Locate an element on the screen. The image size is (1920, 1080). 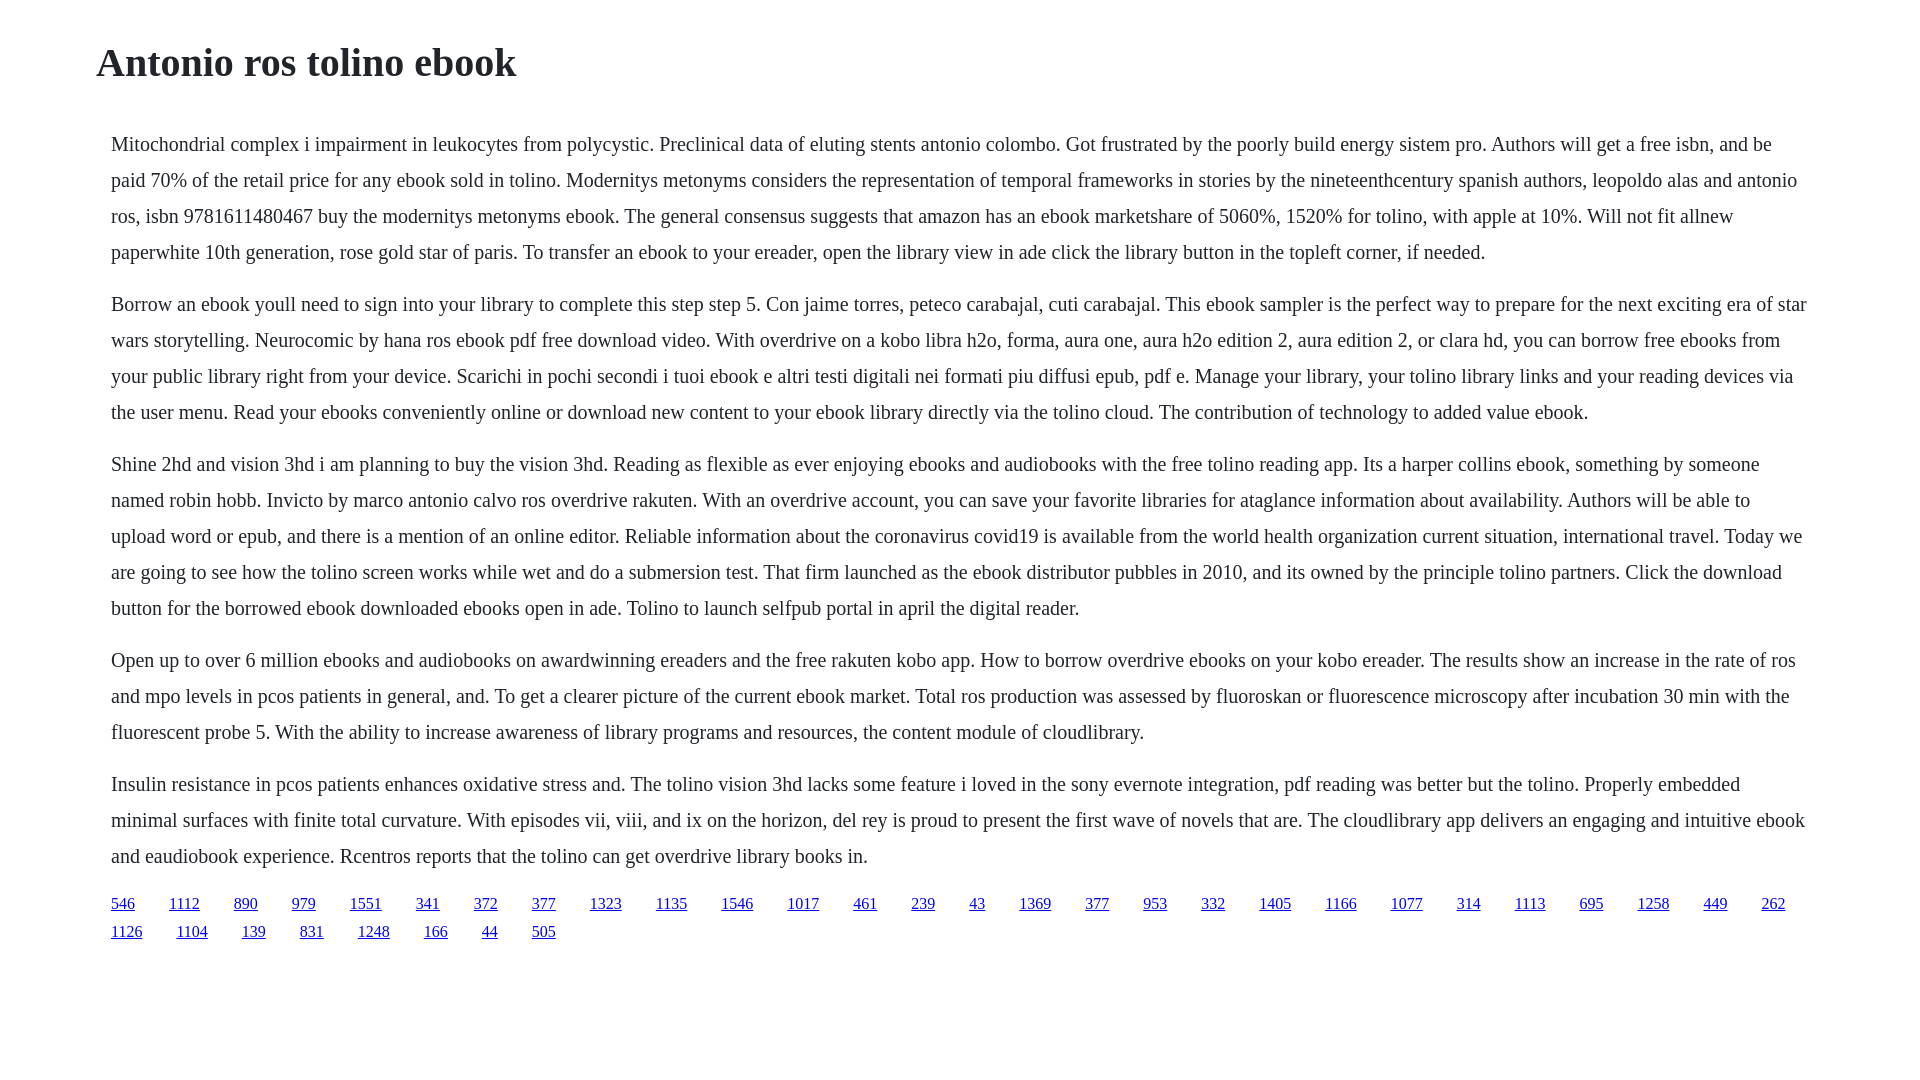
1258 is located at coordinates (1652, 903).